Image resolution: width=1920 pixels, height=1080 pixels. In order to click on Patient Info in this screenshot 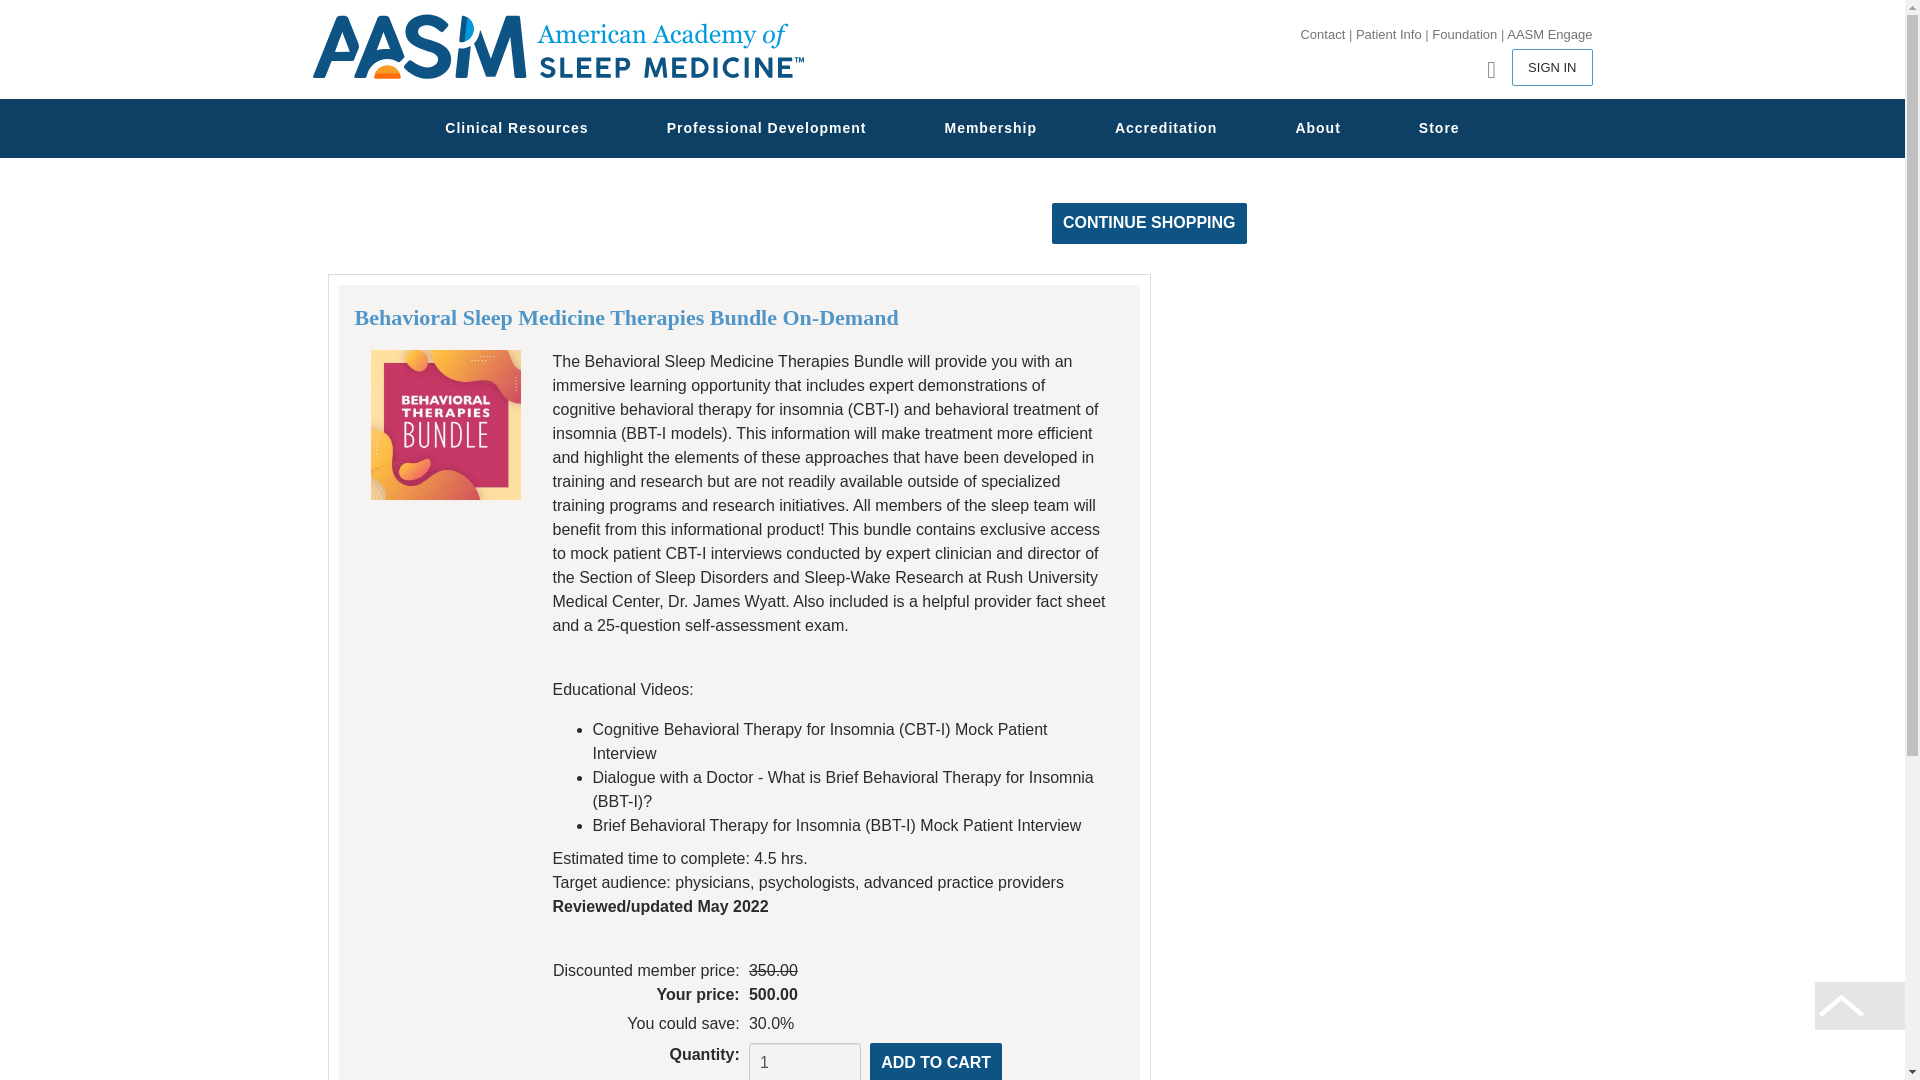, I will do `click(1388, 34)`.